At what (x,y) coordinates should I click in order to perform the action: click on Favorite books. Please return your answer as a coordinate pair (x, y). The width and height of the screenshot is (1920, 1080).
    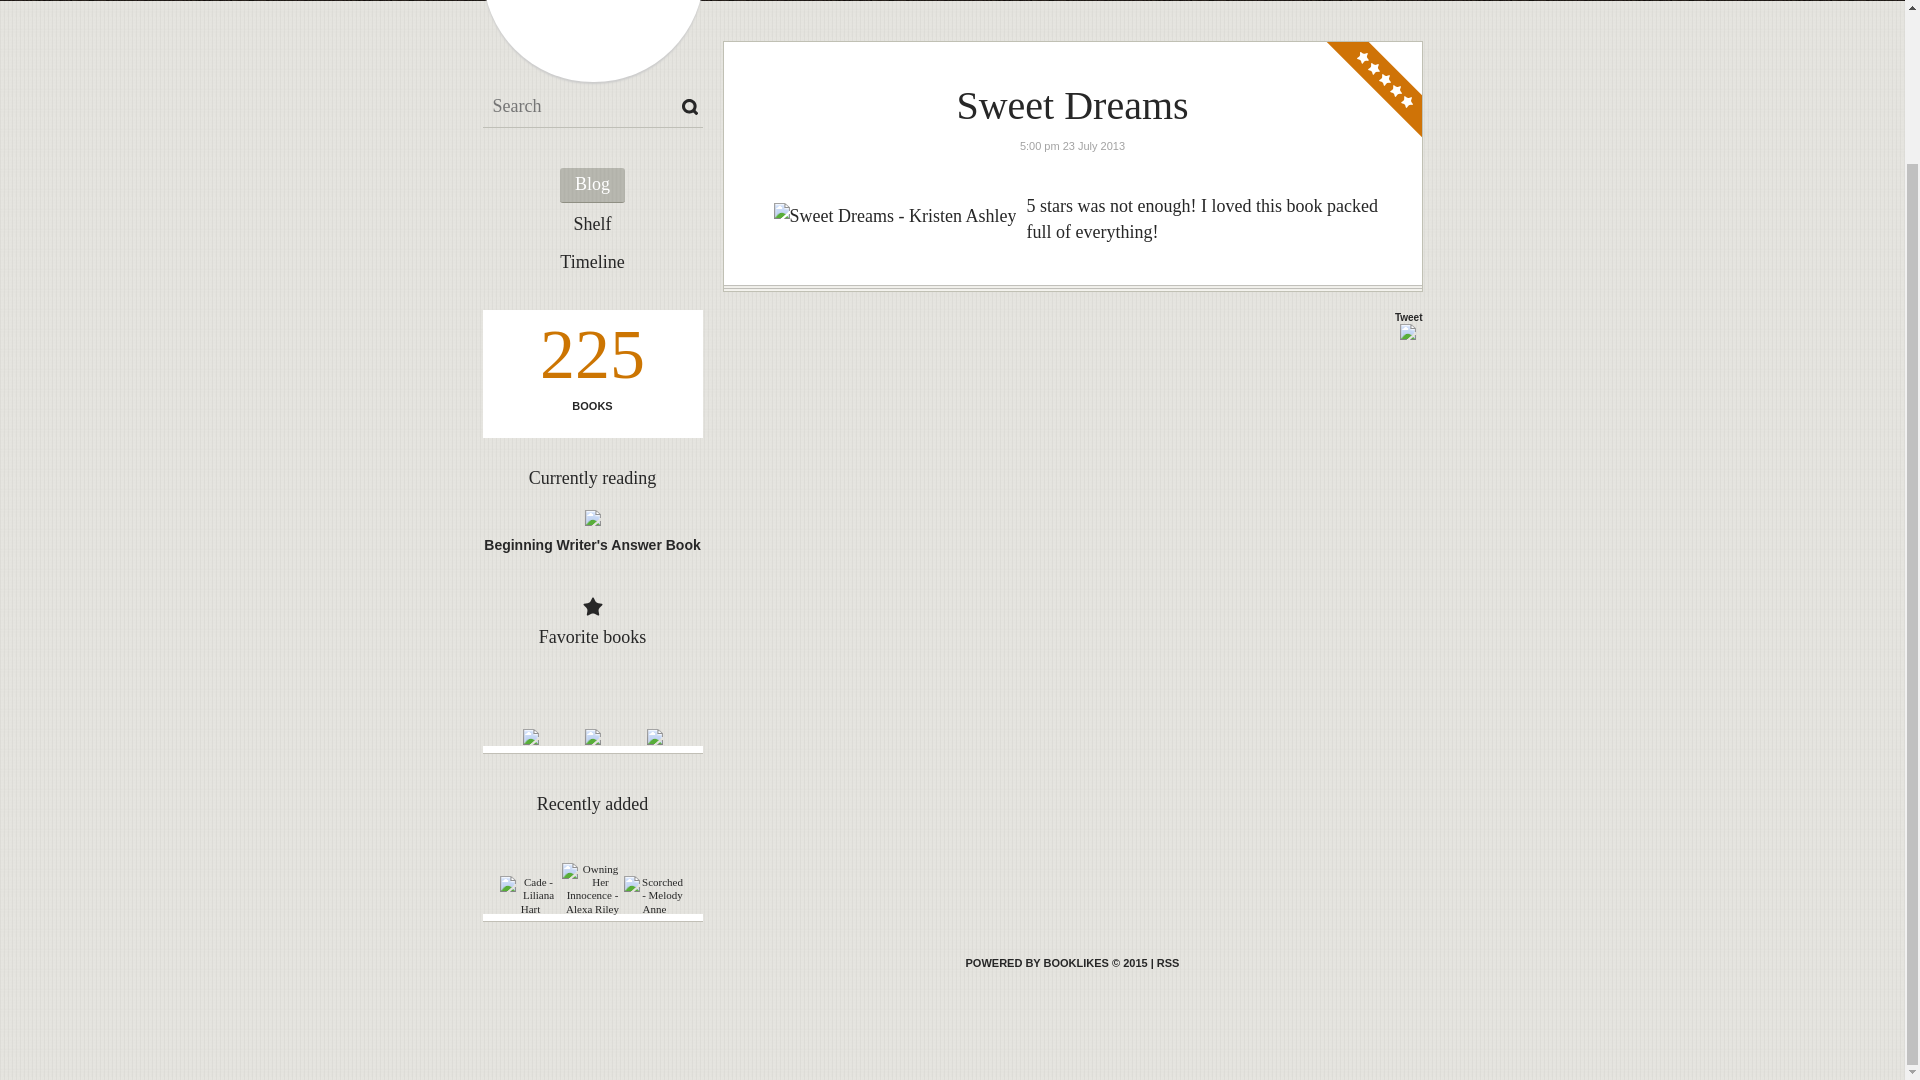
    Looking at the image, I should click on (593, 636).